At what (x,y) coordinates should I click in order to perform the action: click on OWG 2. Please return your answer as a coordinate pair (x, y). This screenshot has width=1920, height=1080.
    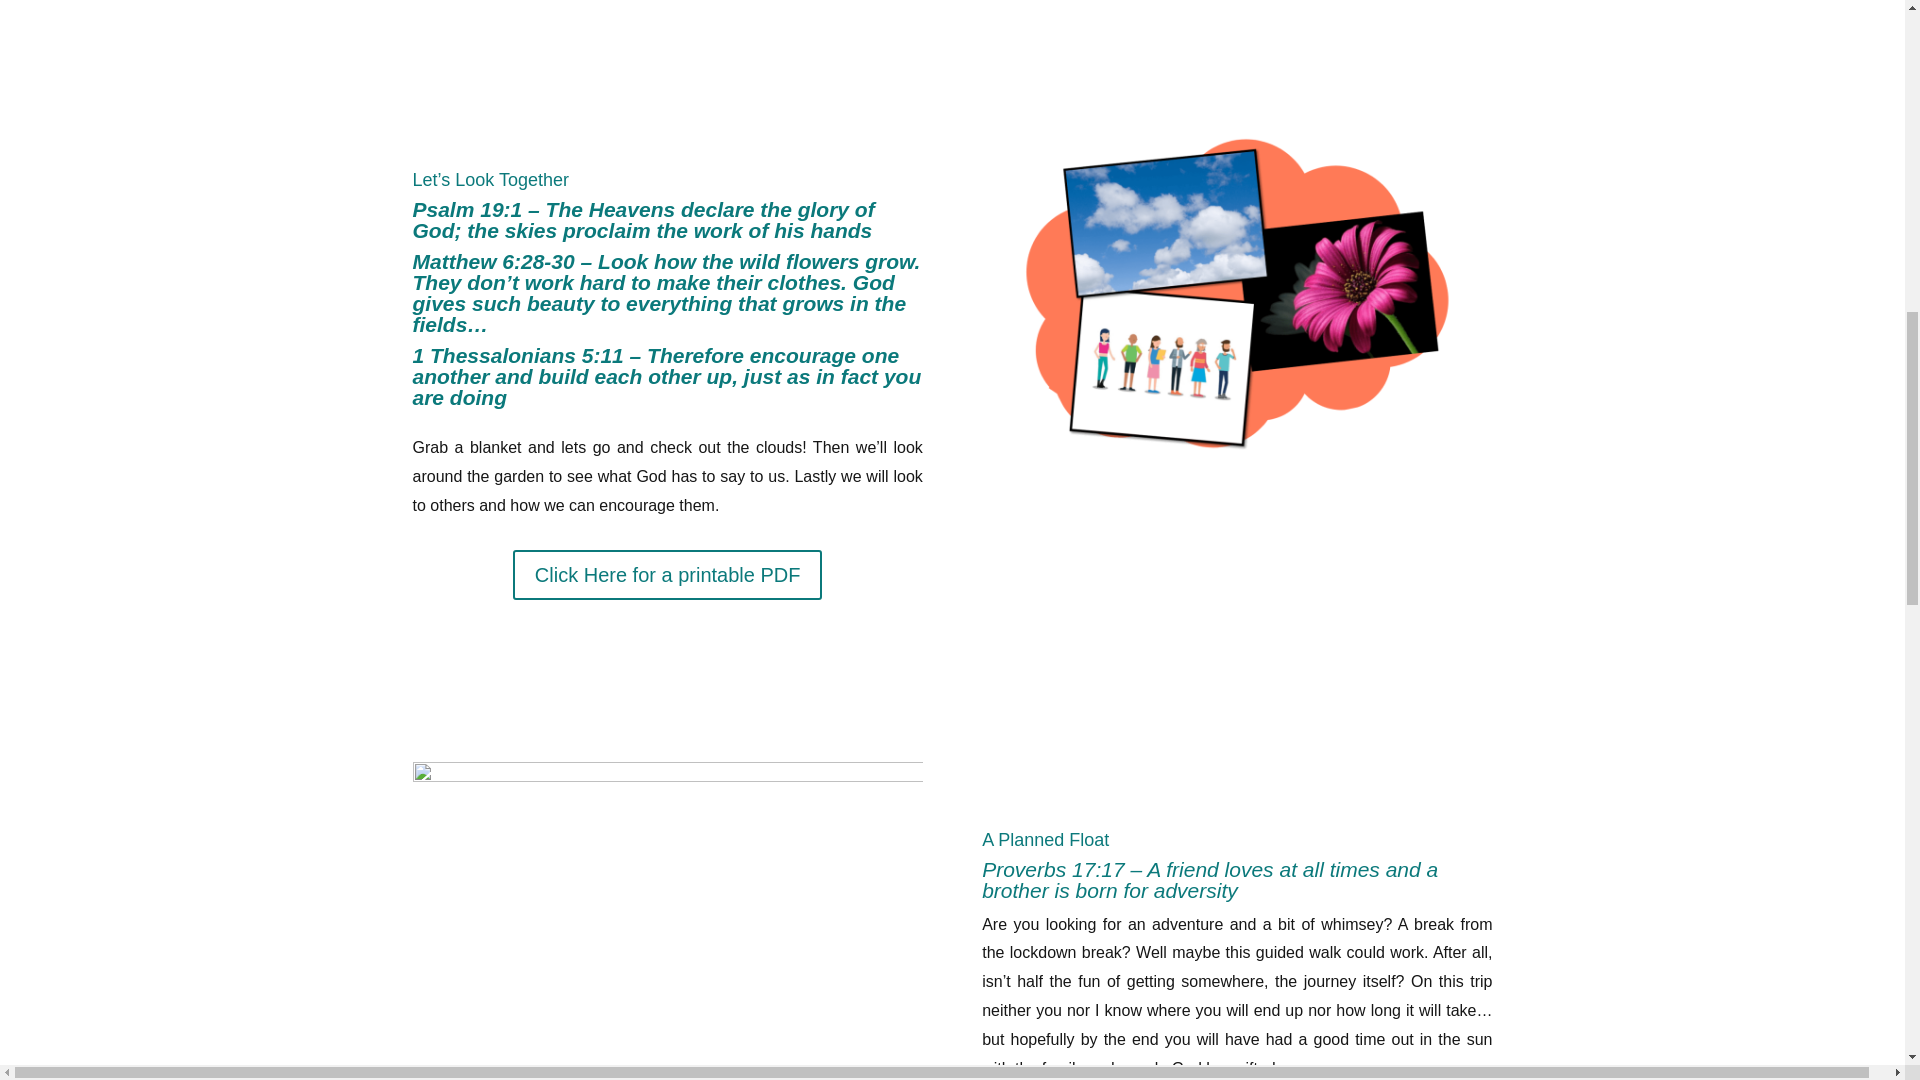
    Looking at the image, I should click on (666, 921).